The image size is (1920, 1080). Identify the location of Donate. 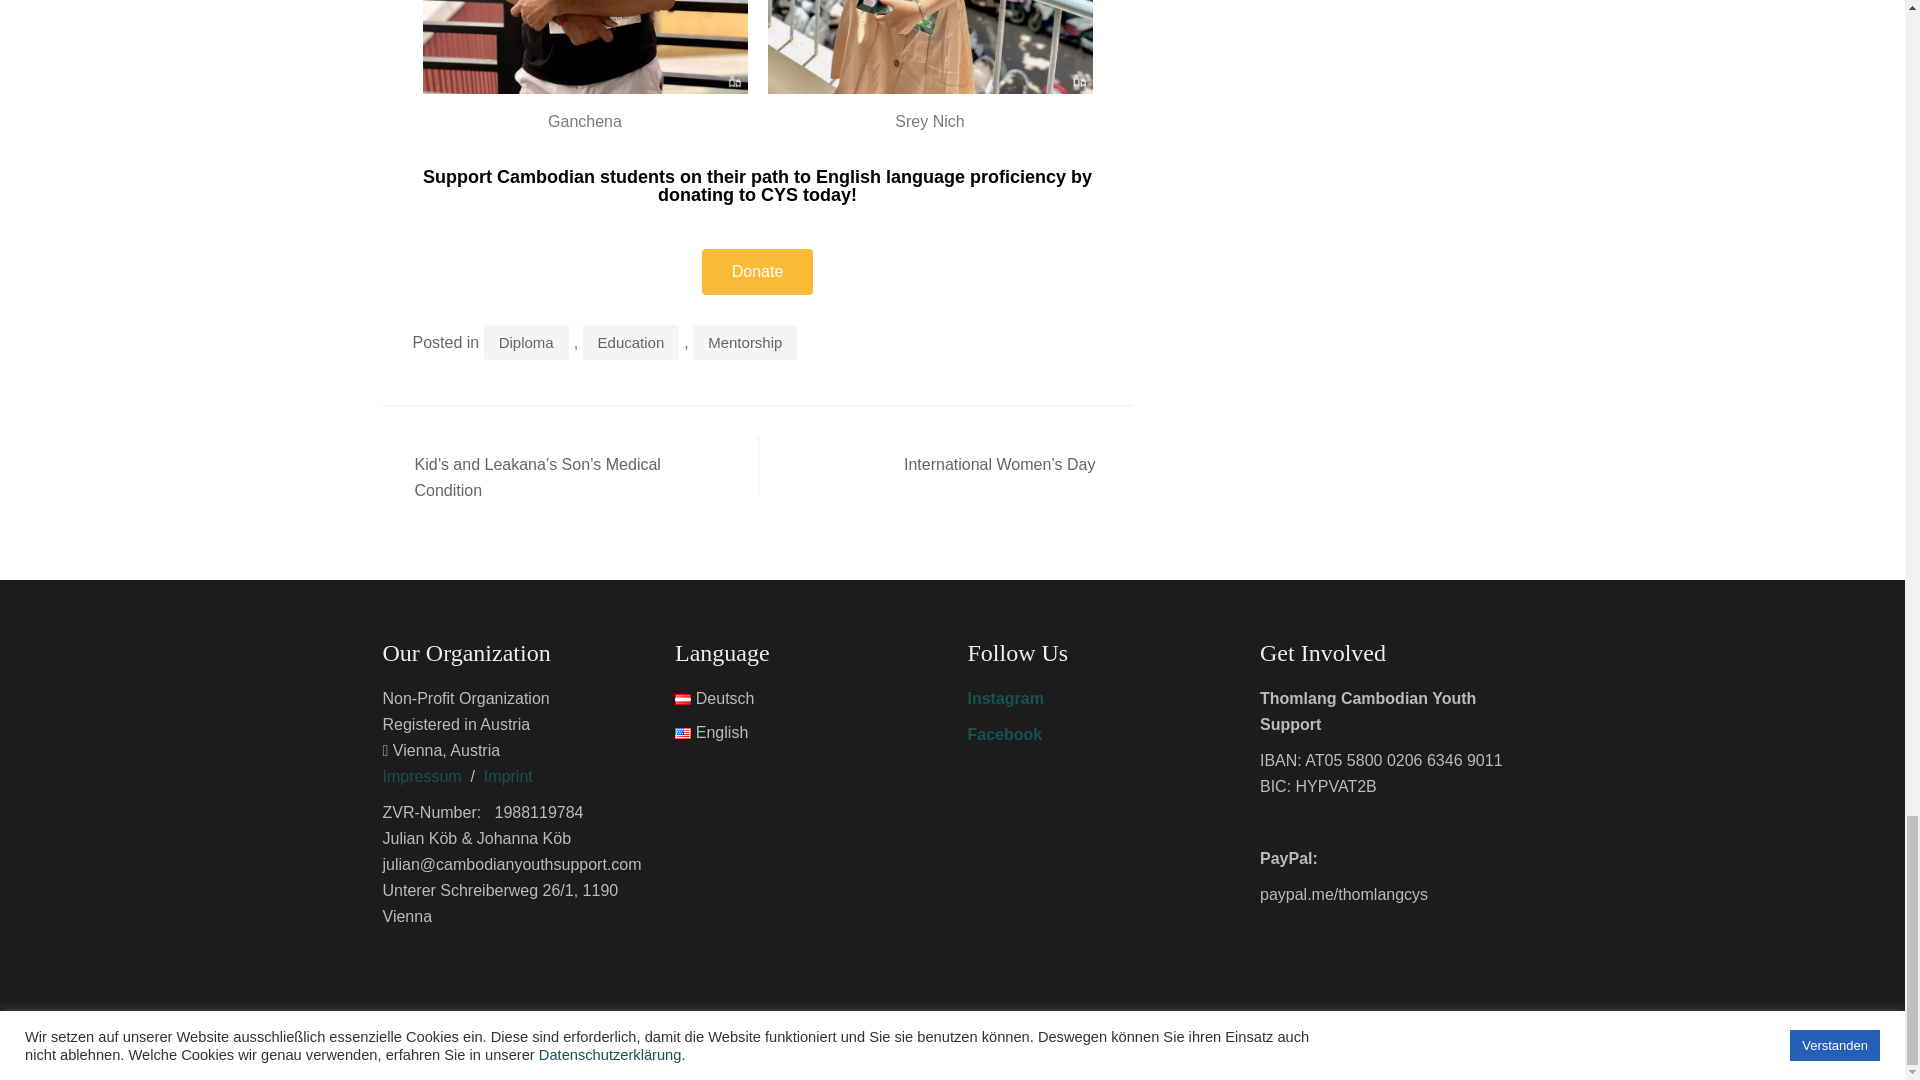
(758, 272).